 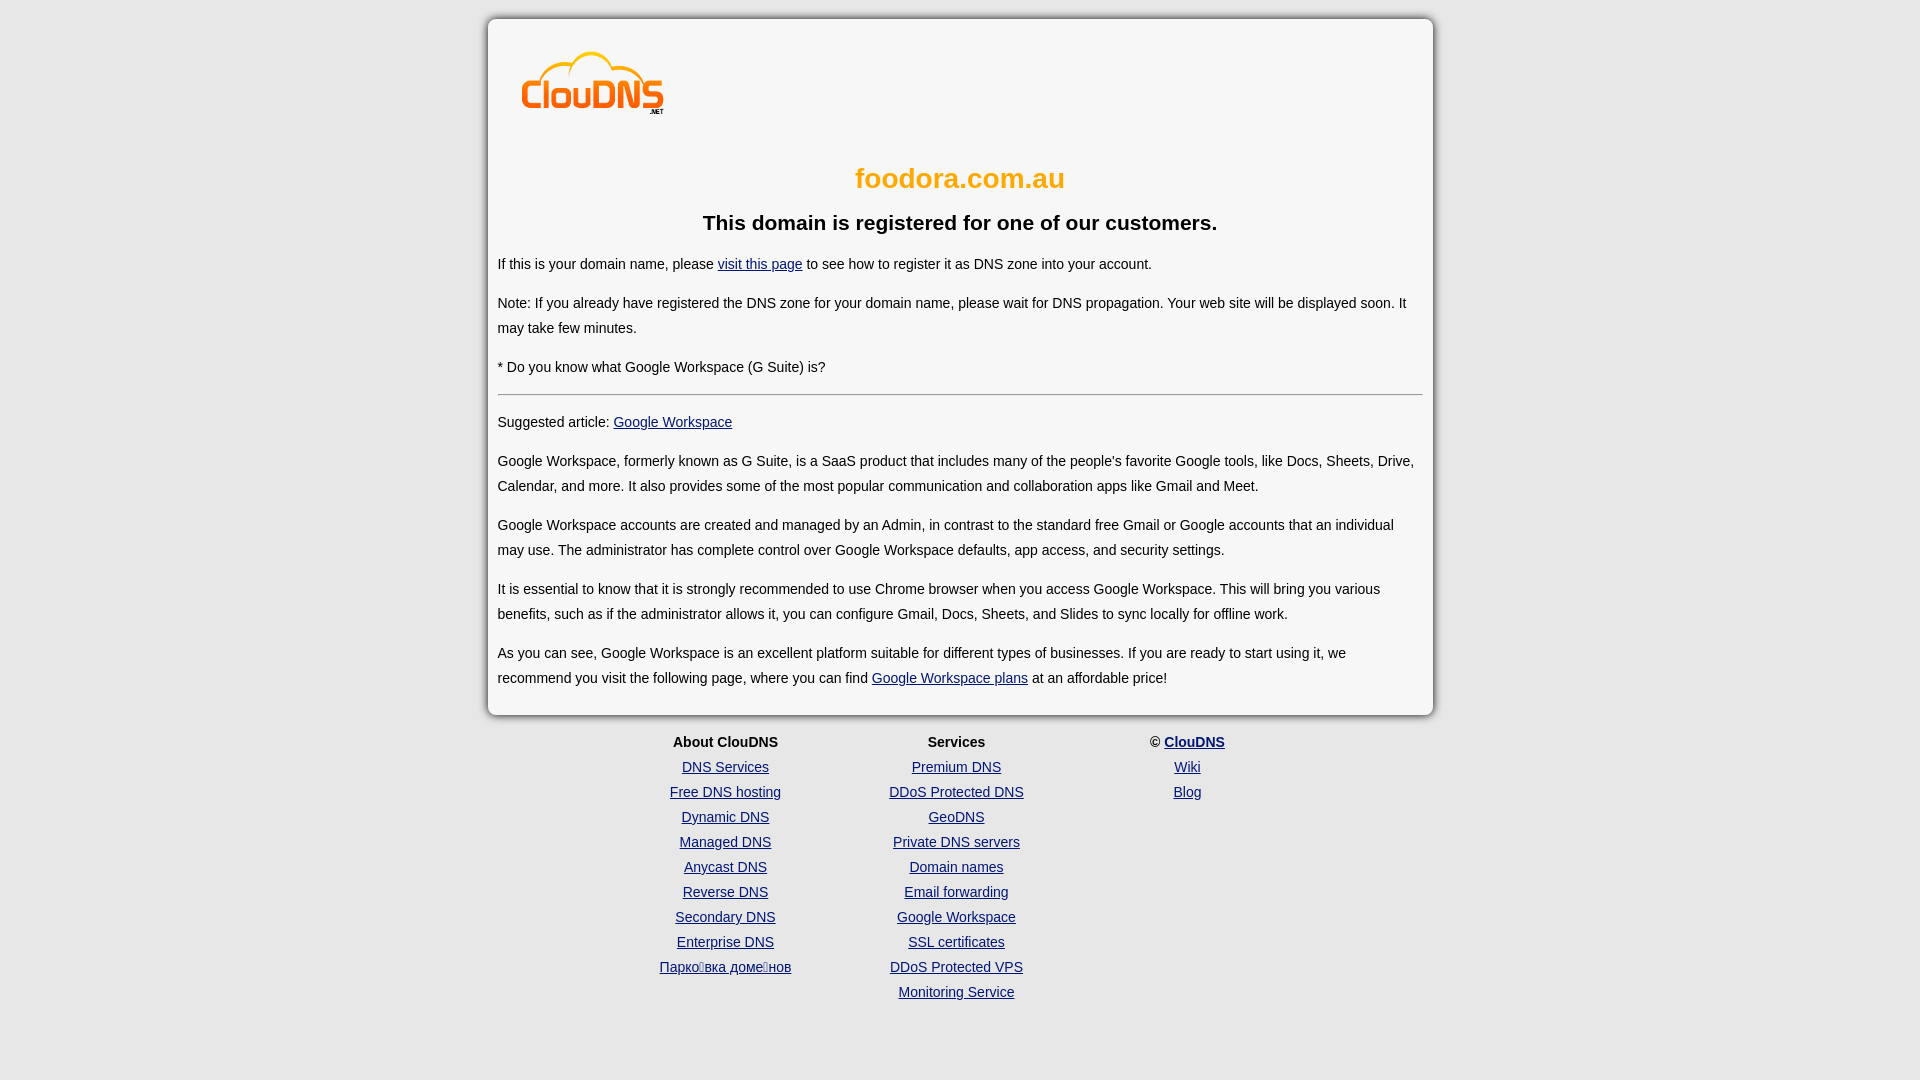 I want to click on Google Workspace, so click(x=672, y=422).